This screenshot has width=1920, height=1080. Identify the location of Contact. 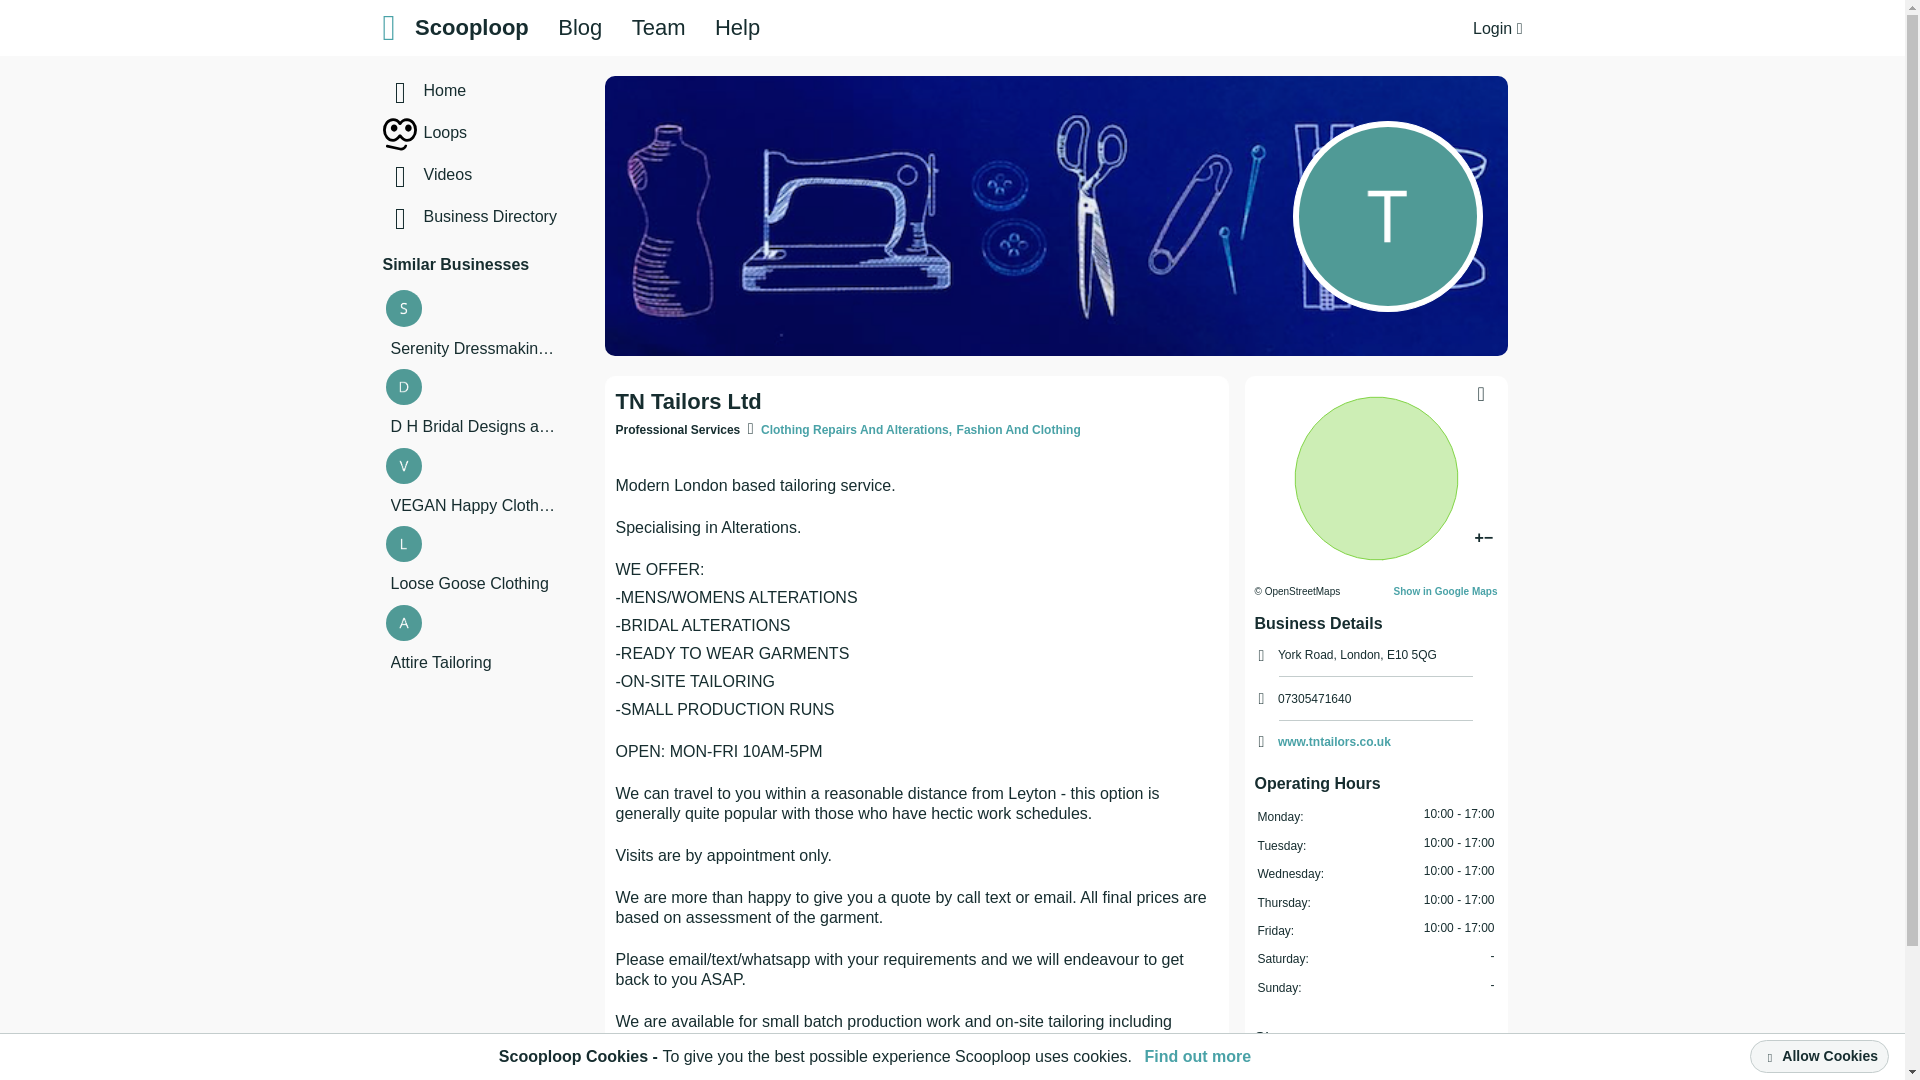
(1359, 1077).